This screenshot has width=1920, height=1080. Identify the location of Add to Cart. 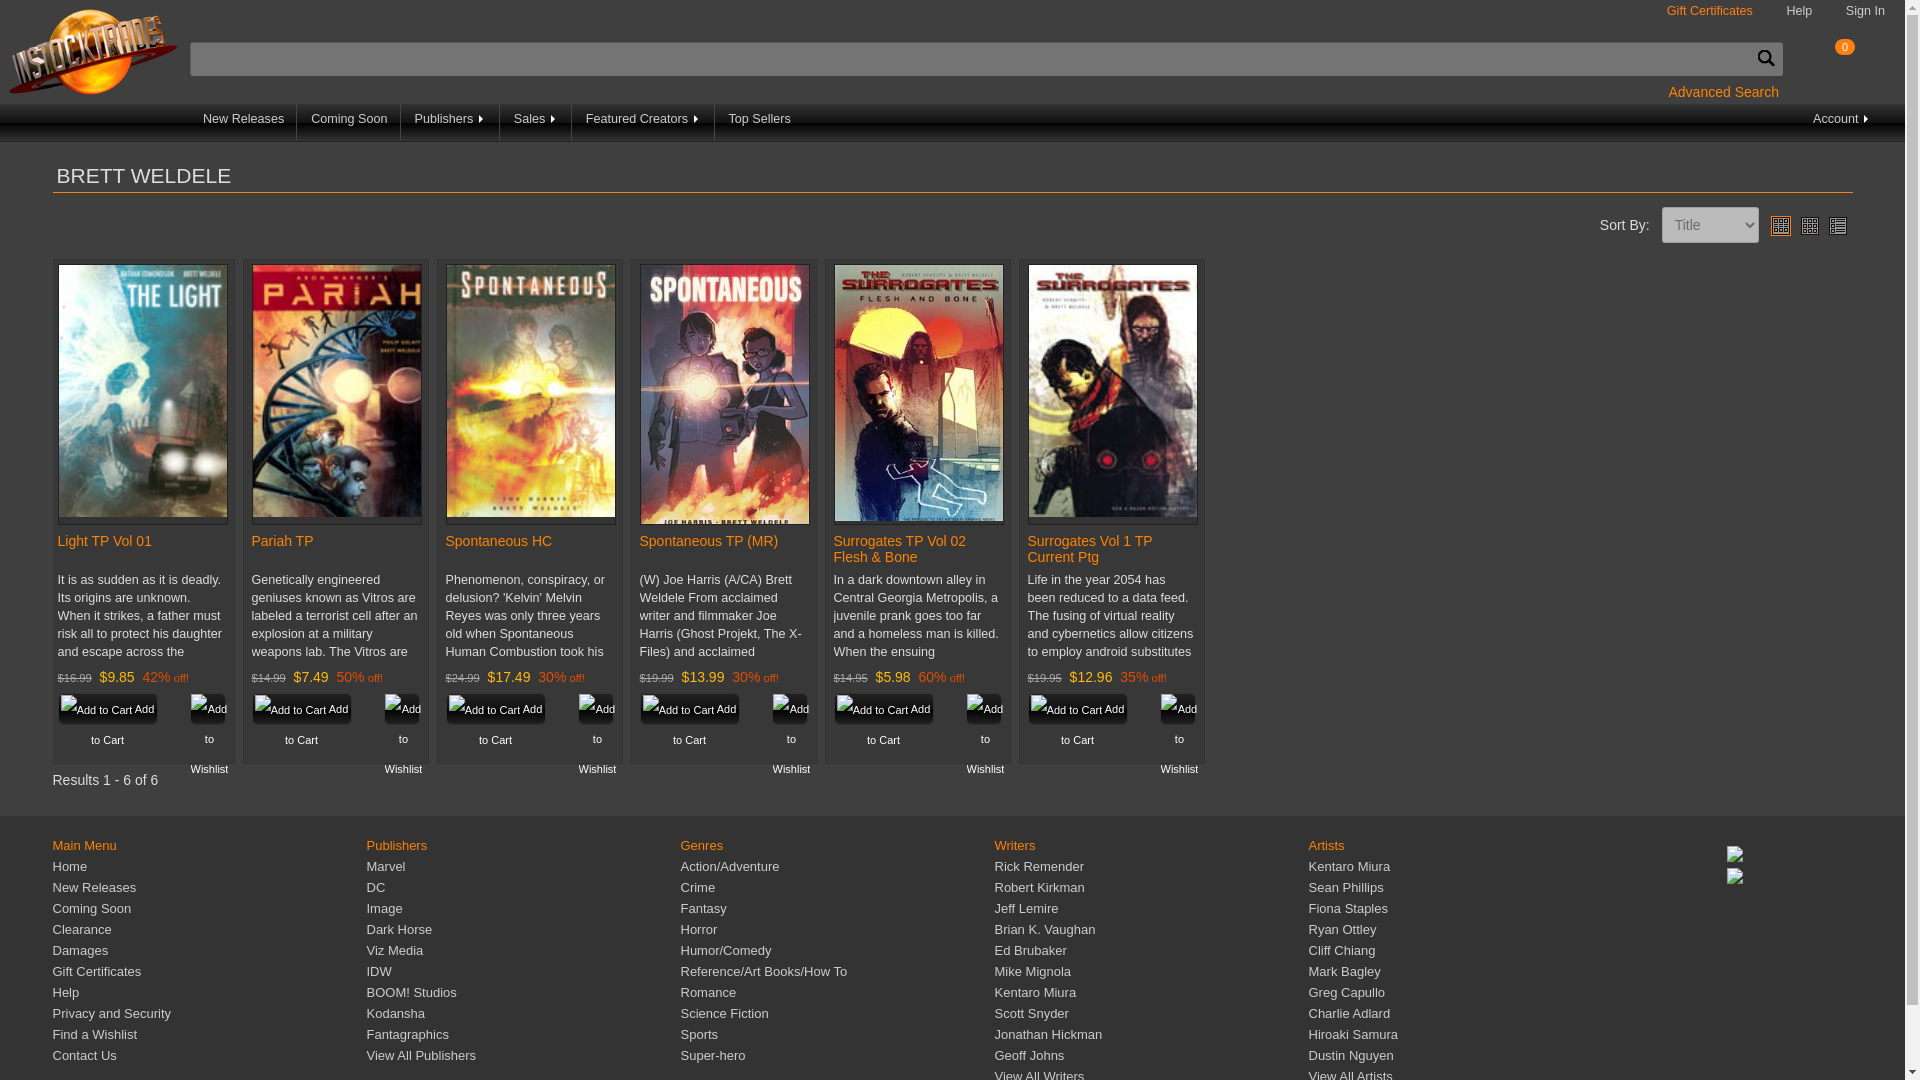
(107, 708).